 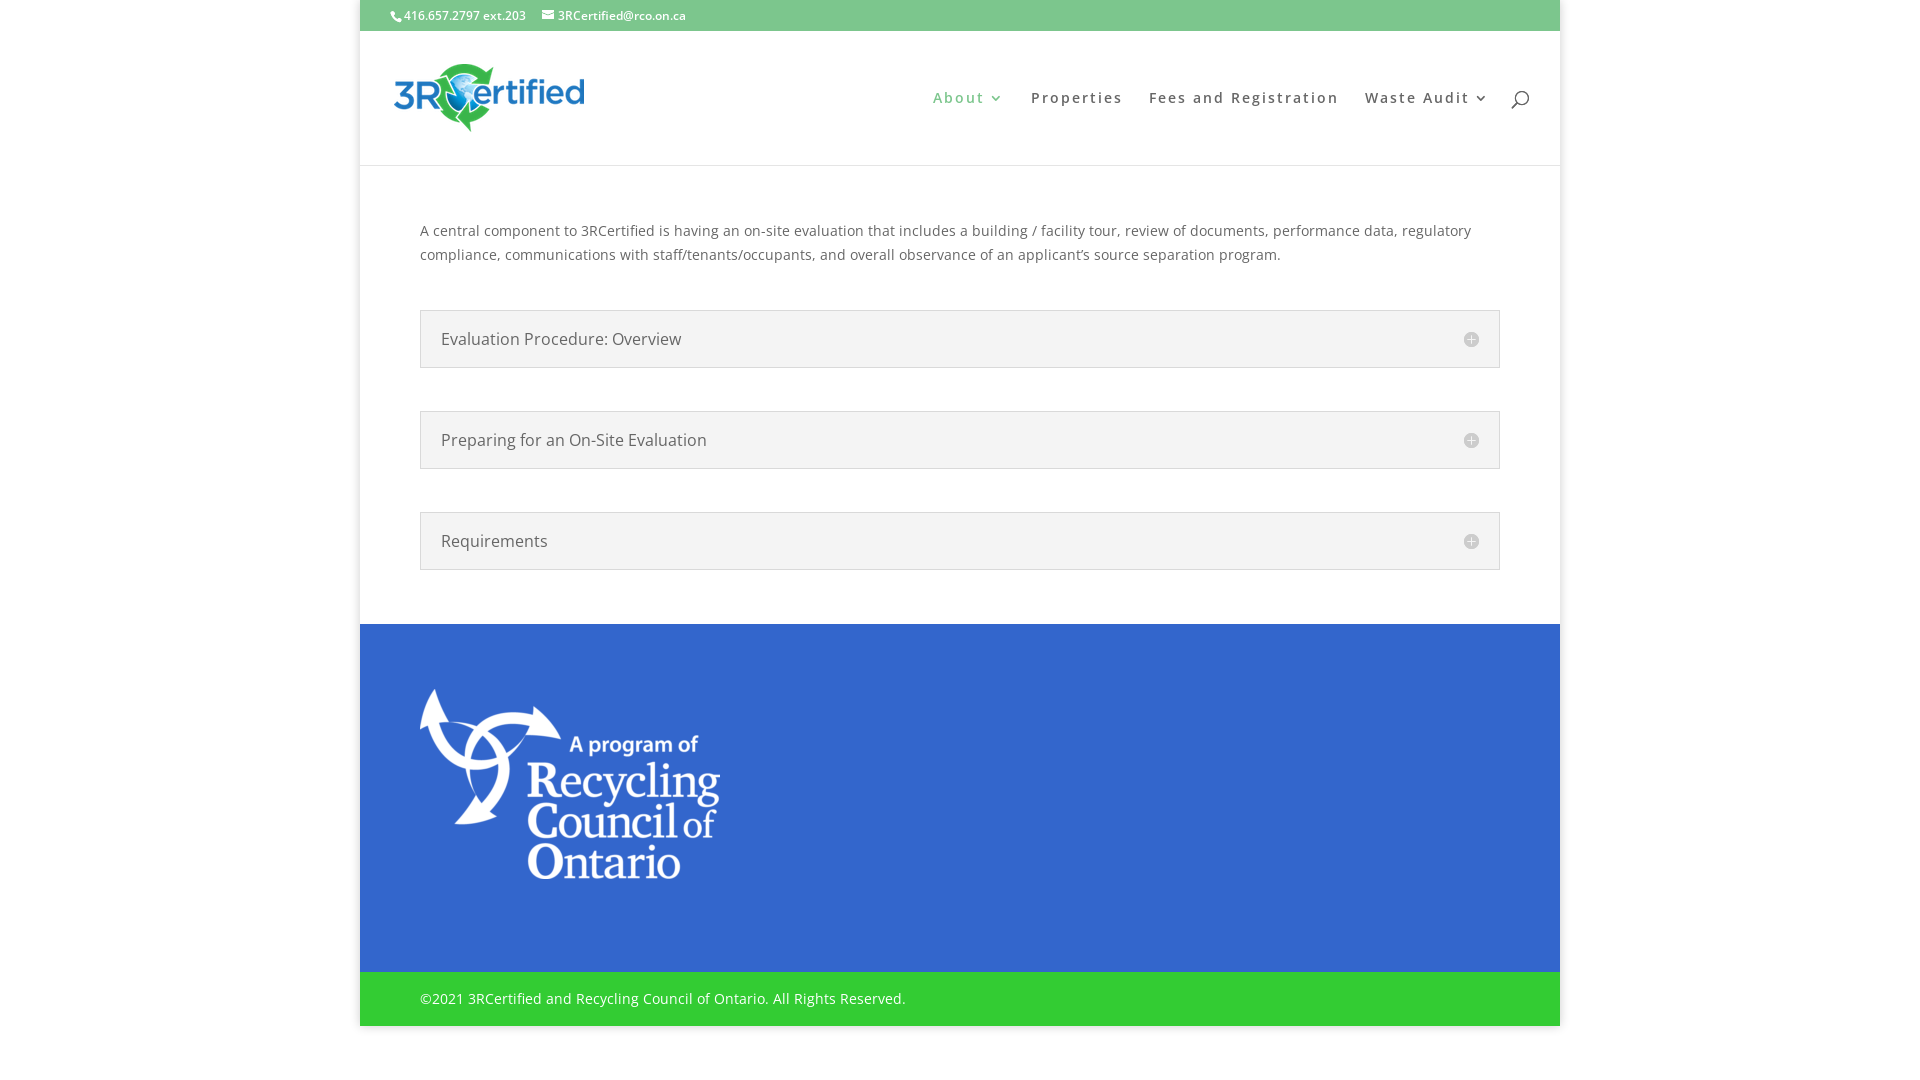 What do you see at coordinates (1428, 128) in the screenshot?
I see `Waste Audit` at bounding box center [1428, 128].